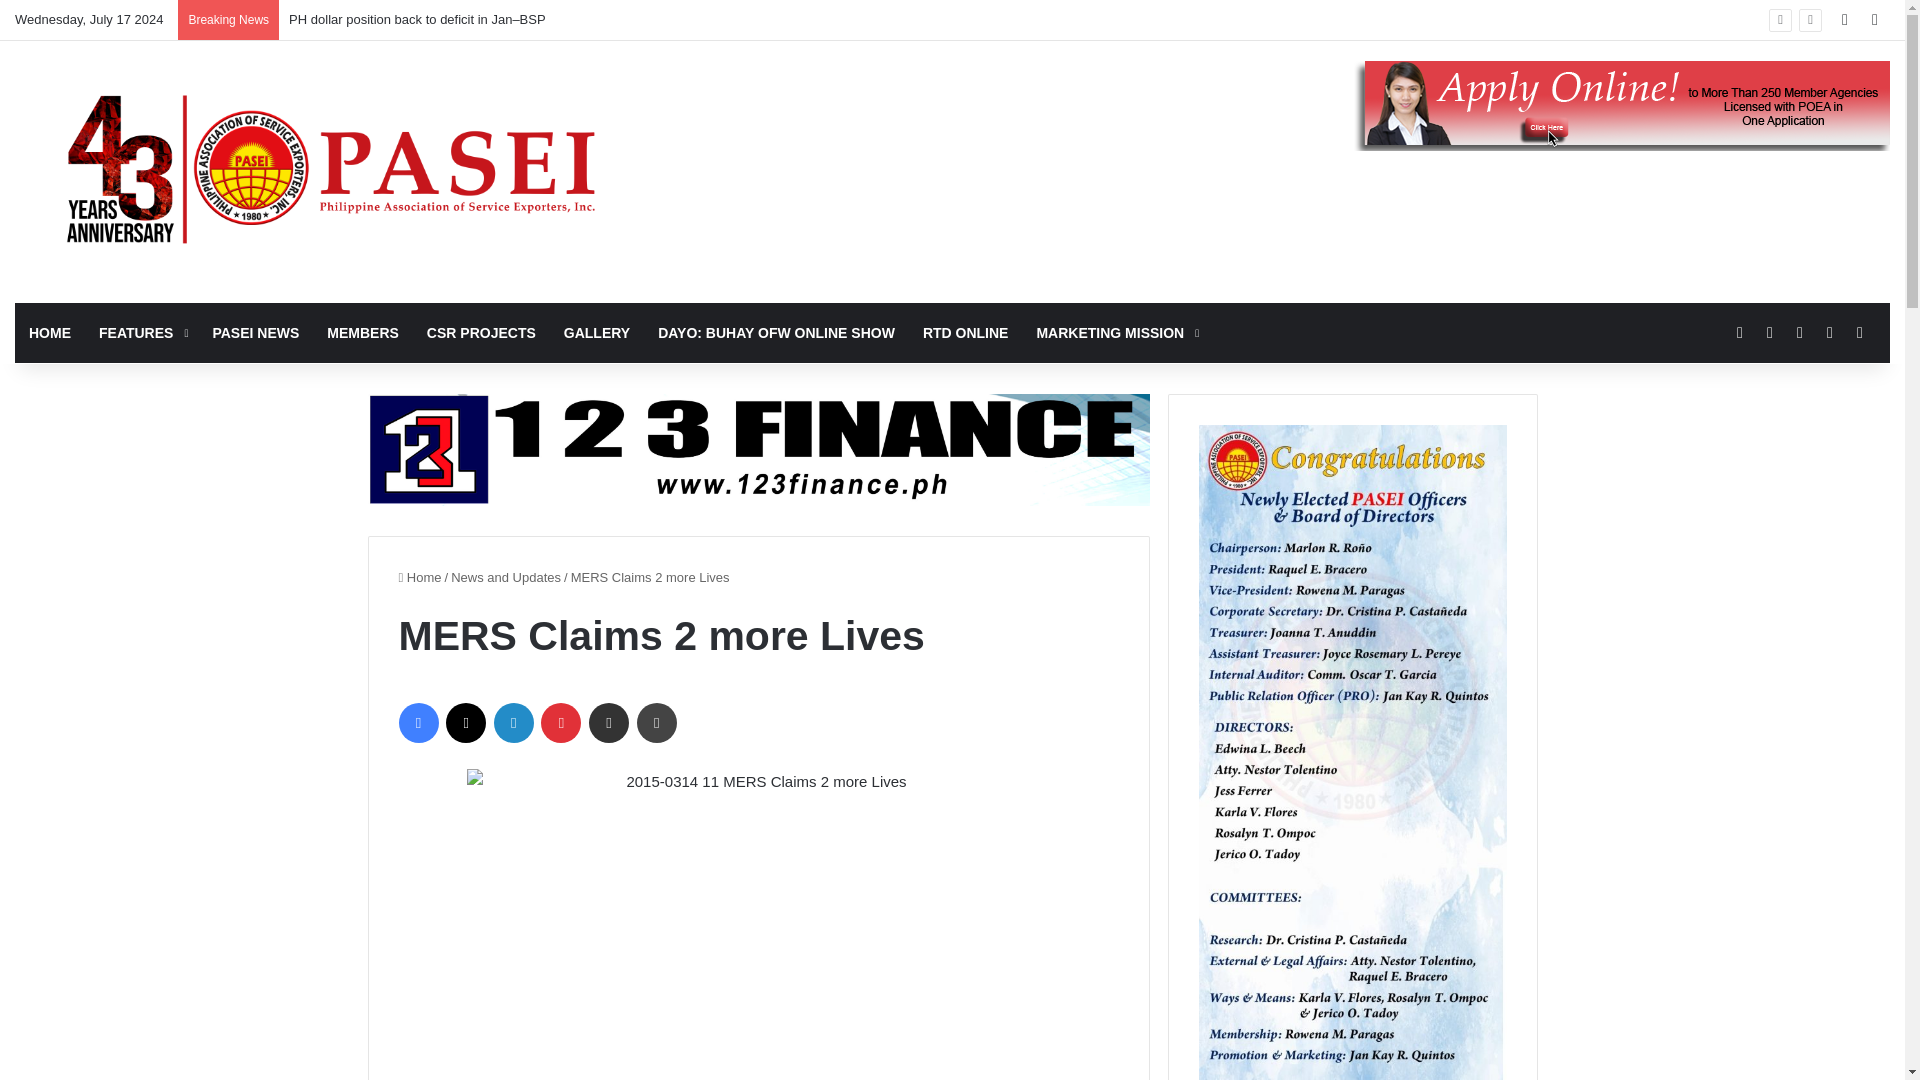 This screenshot has width=1920, height=1080. What do you see at coordinates (254, 332) in the screenshot?
I see `PASEI NEWS` at bounding box center [254, 332].